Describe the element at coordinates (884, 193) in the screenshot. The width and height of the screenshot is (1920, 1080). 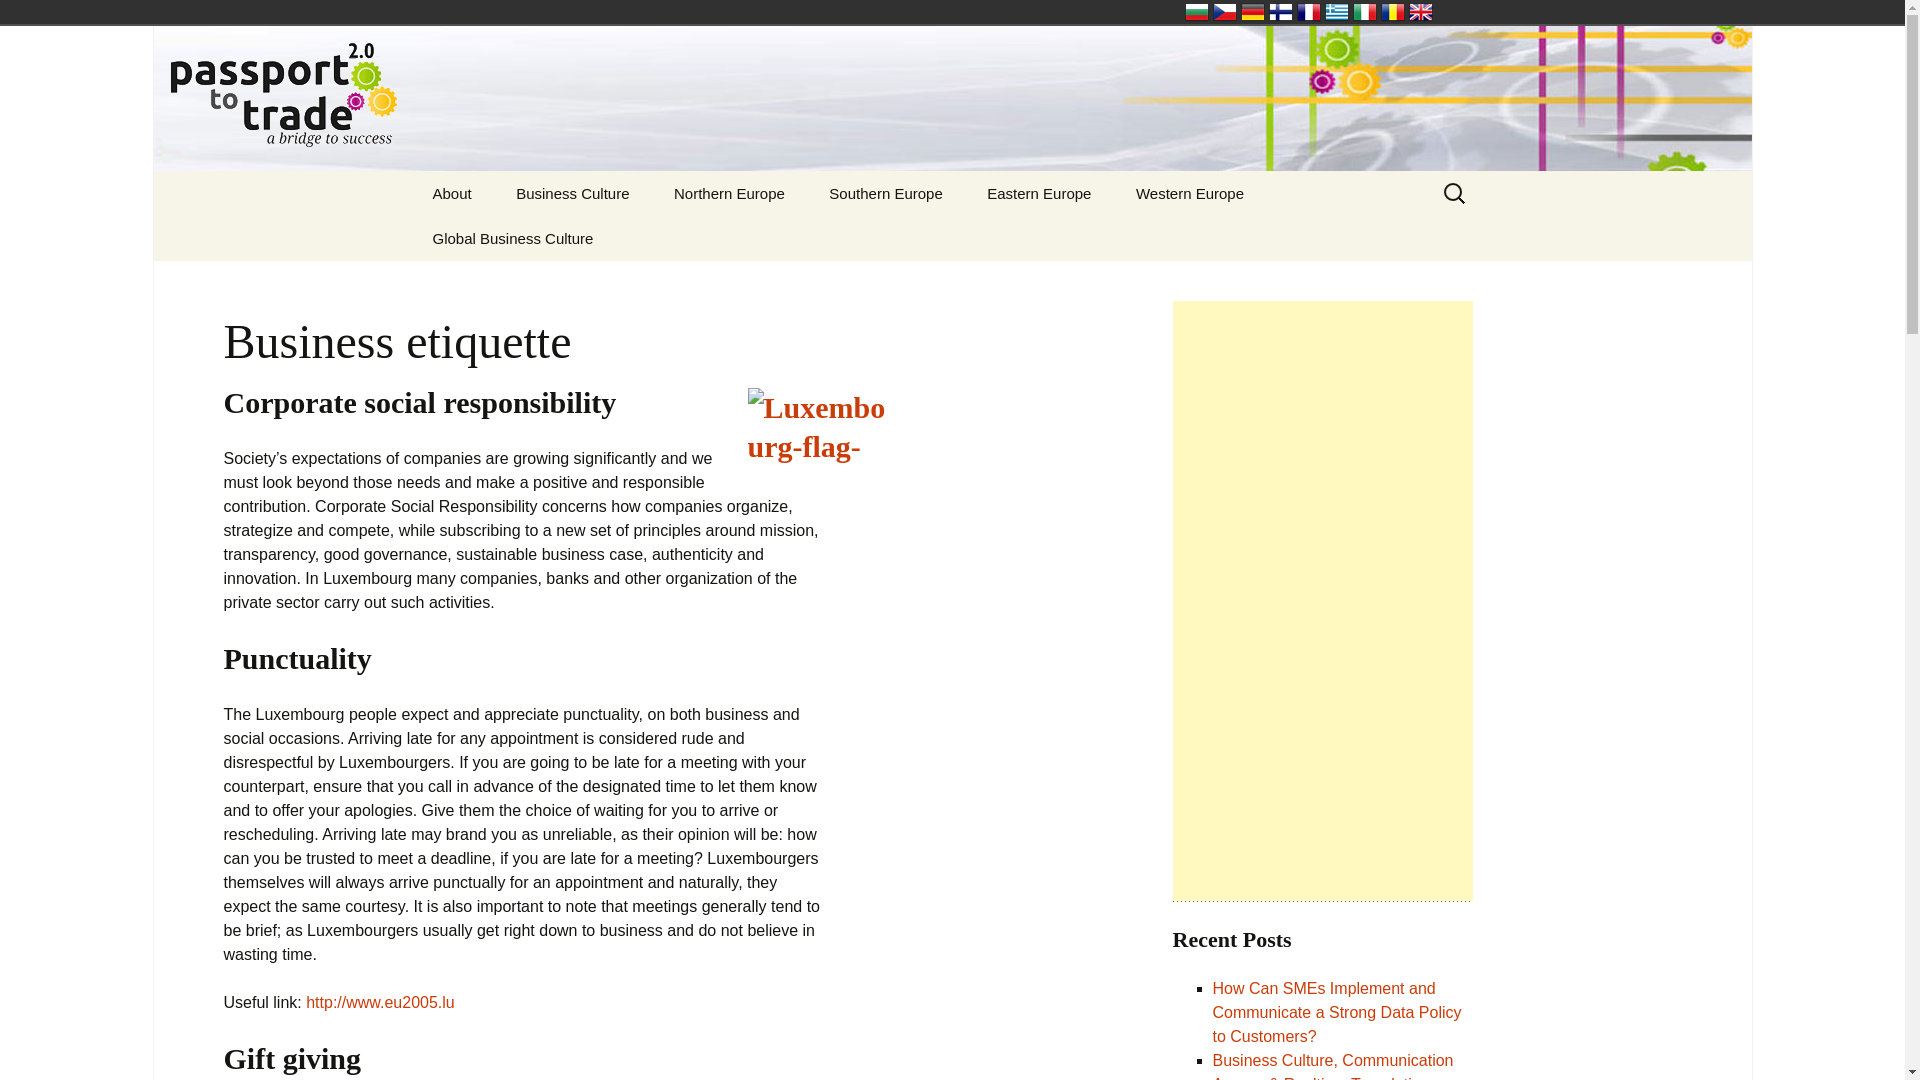
I see `Southern Europe` at that location.